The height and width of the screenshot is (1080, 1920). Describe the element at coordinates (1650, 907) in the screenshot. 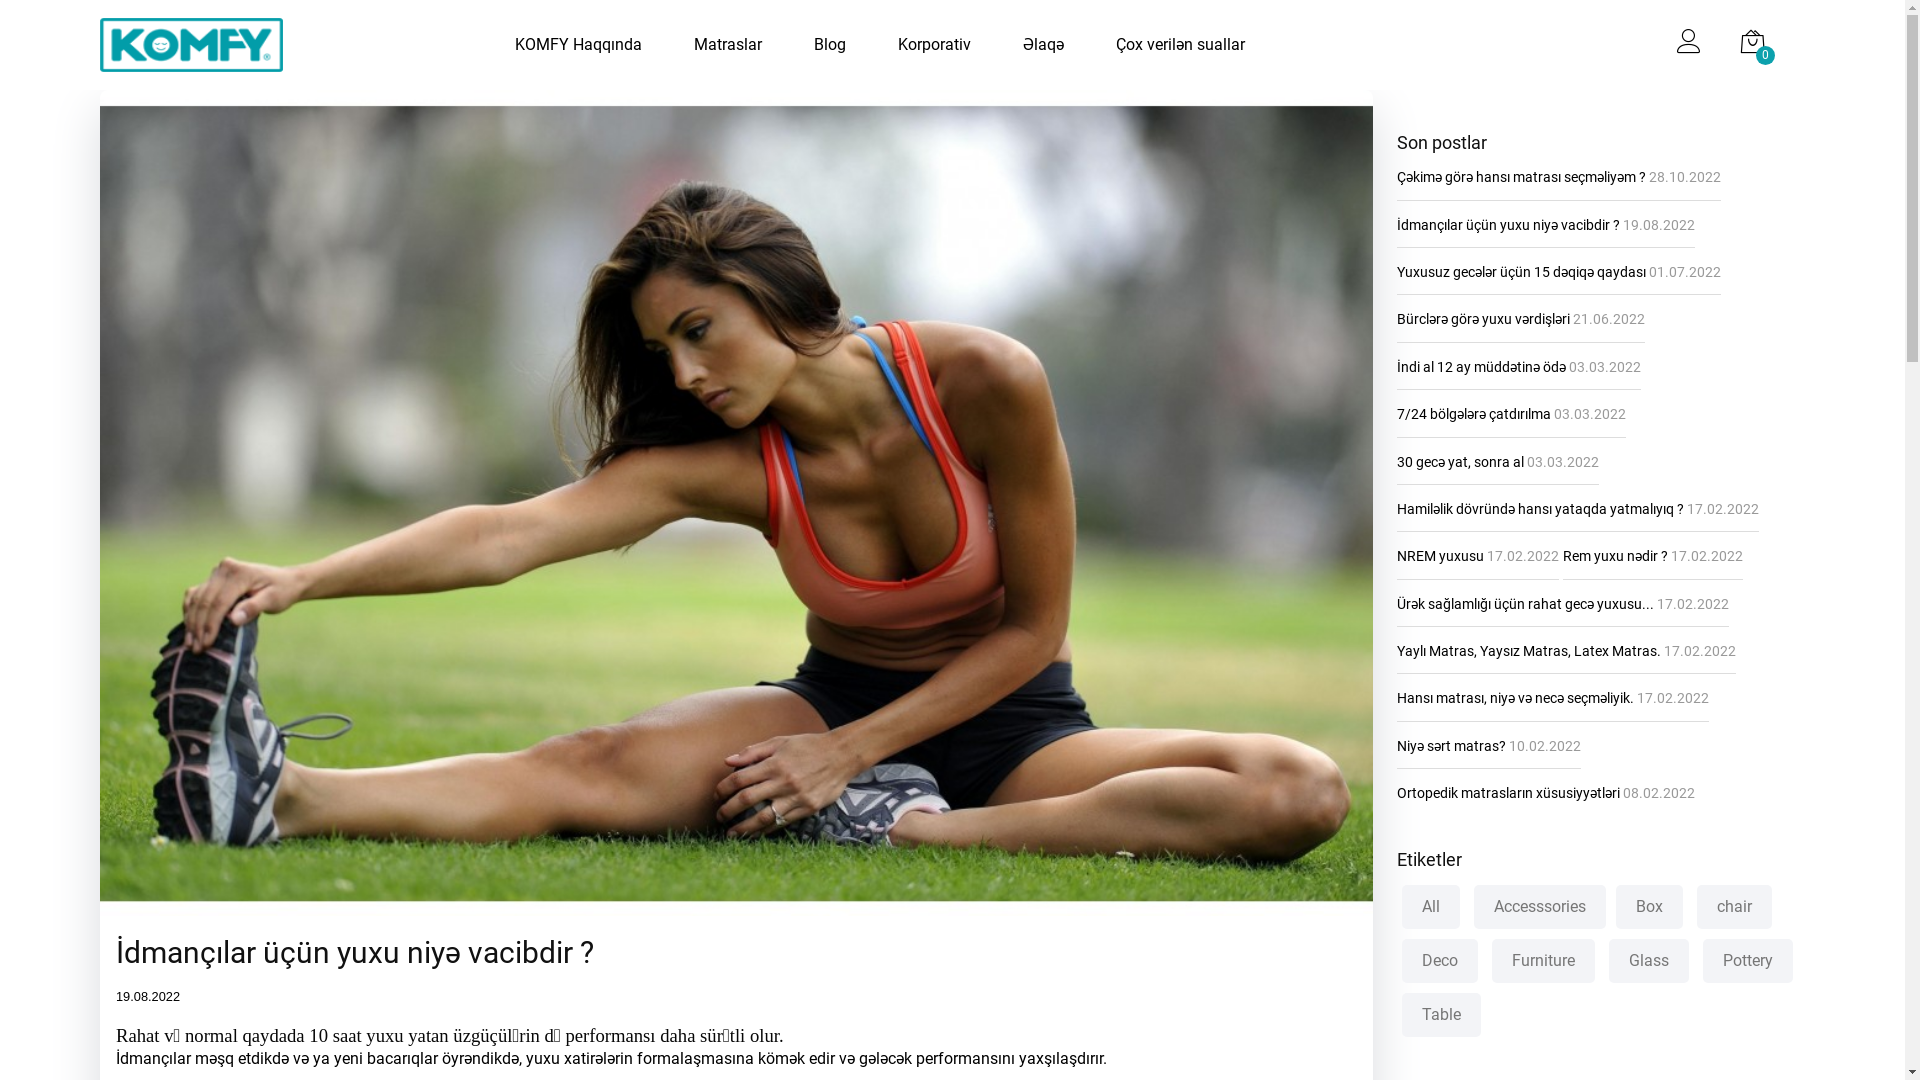

I see `Box` at that location.